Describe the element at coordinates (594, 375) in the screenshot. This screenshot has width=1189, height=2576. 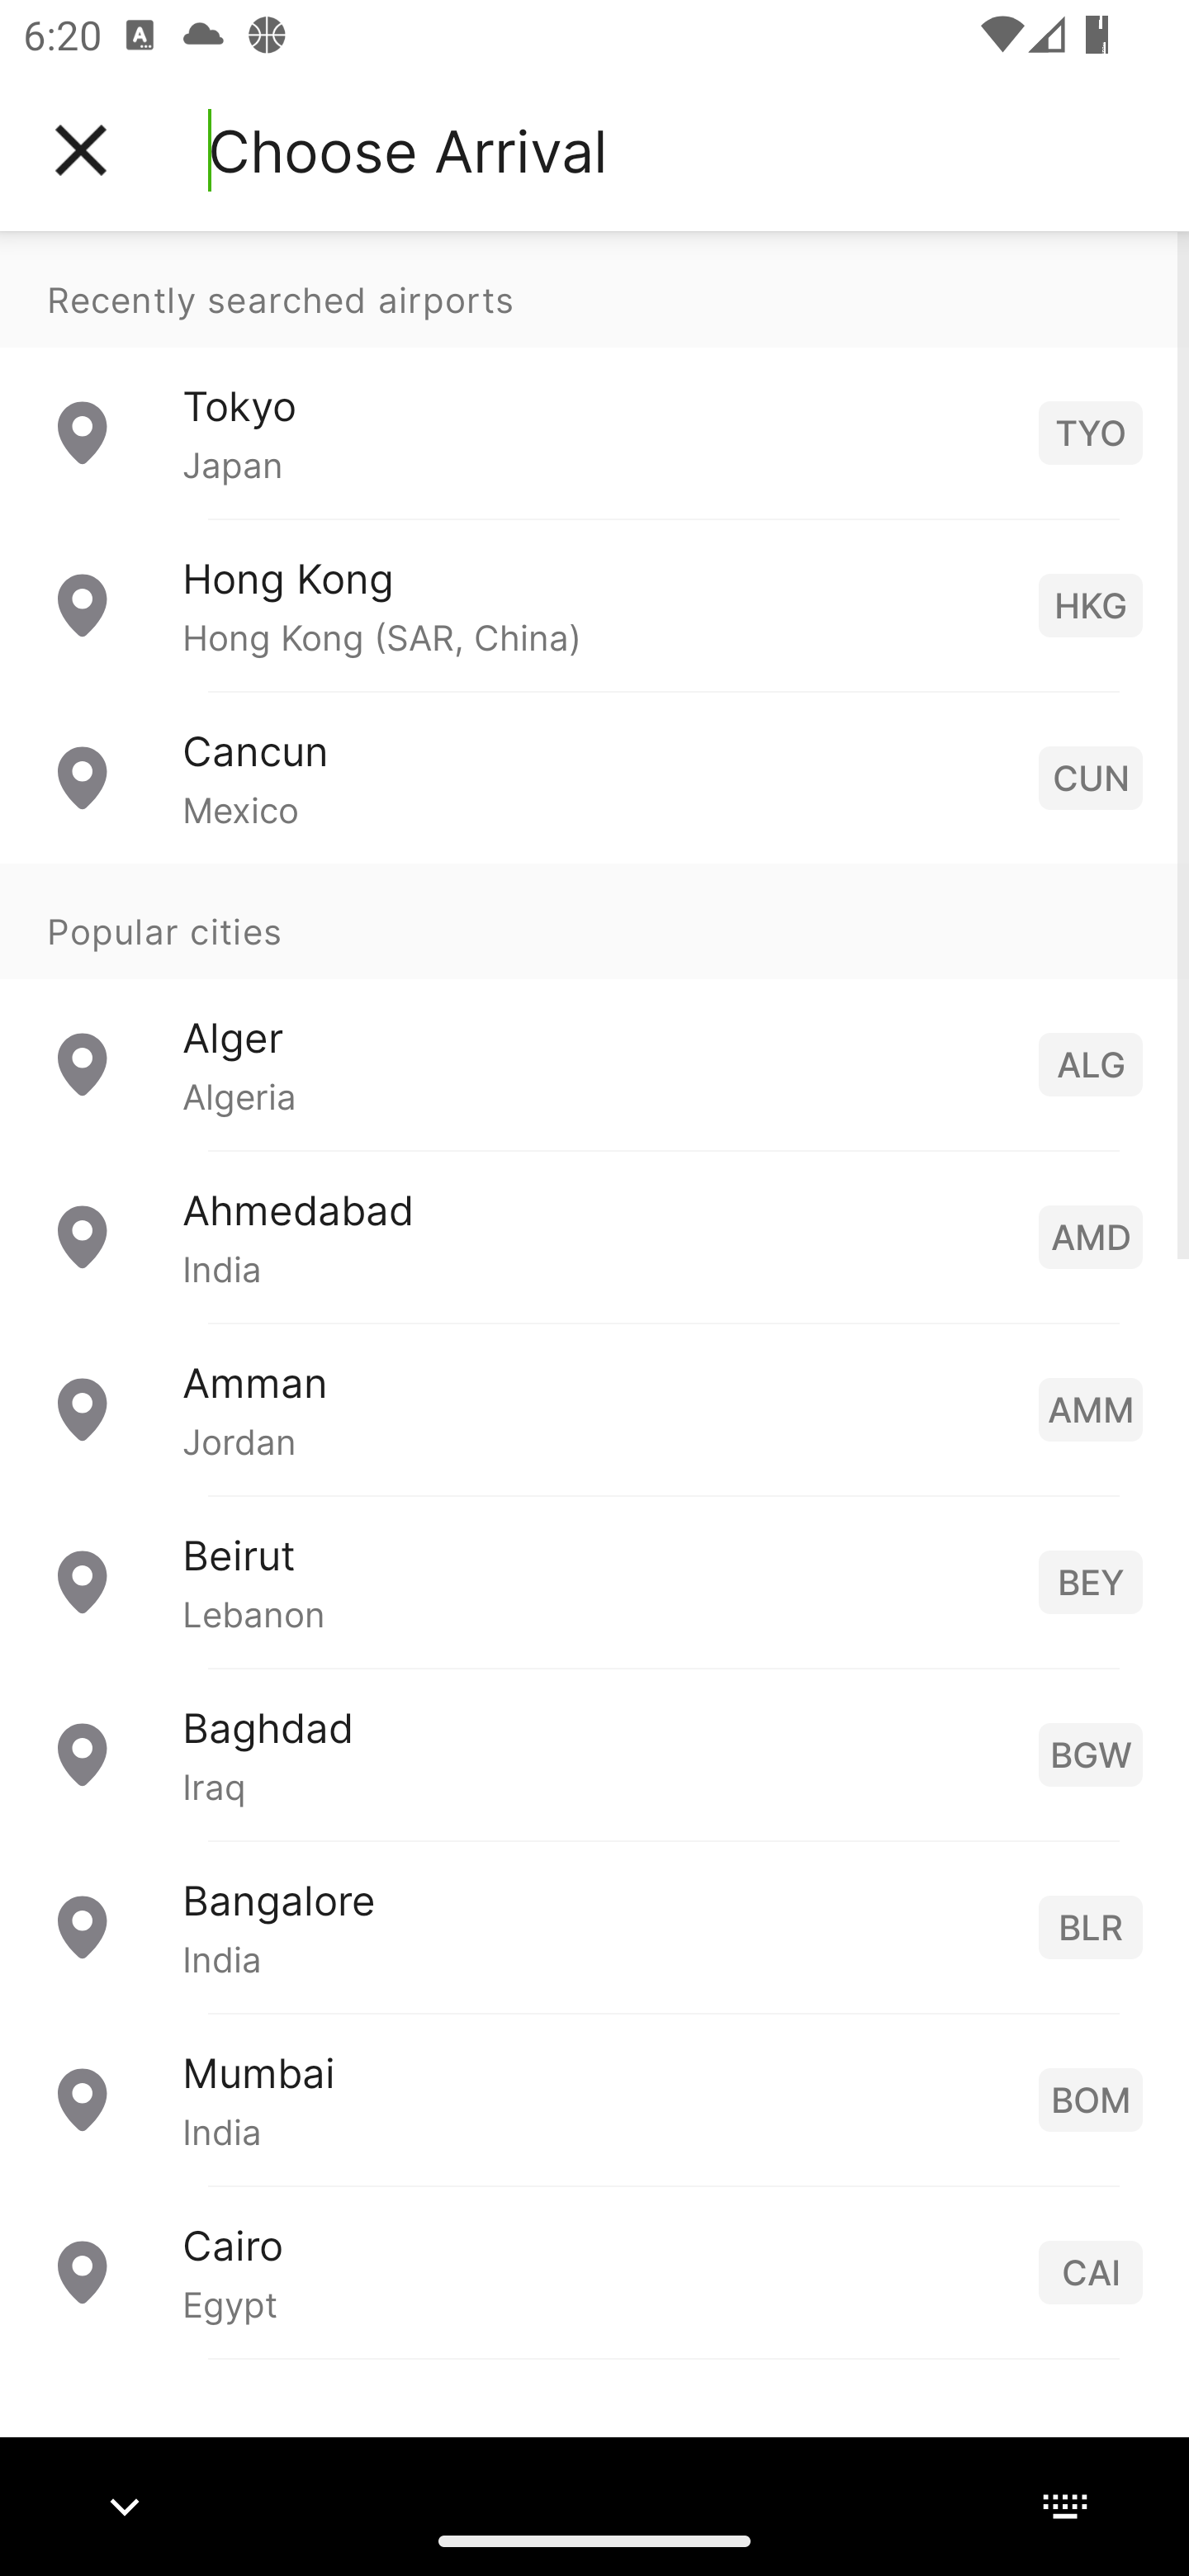
I see `Recently searched airports Tokyo Japan TYO` at that location.